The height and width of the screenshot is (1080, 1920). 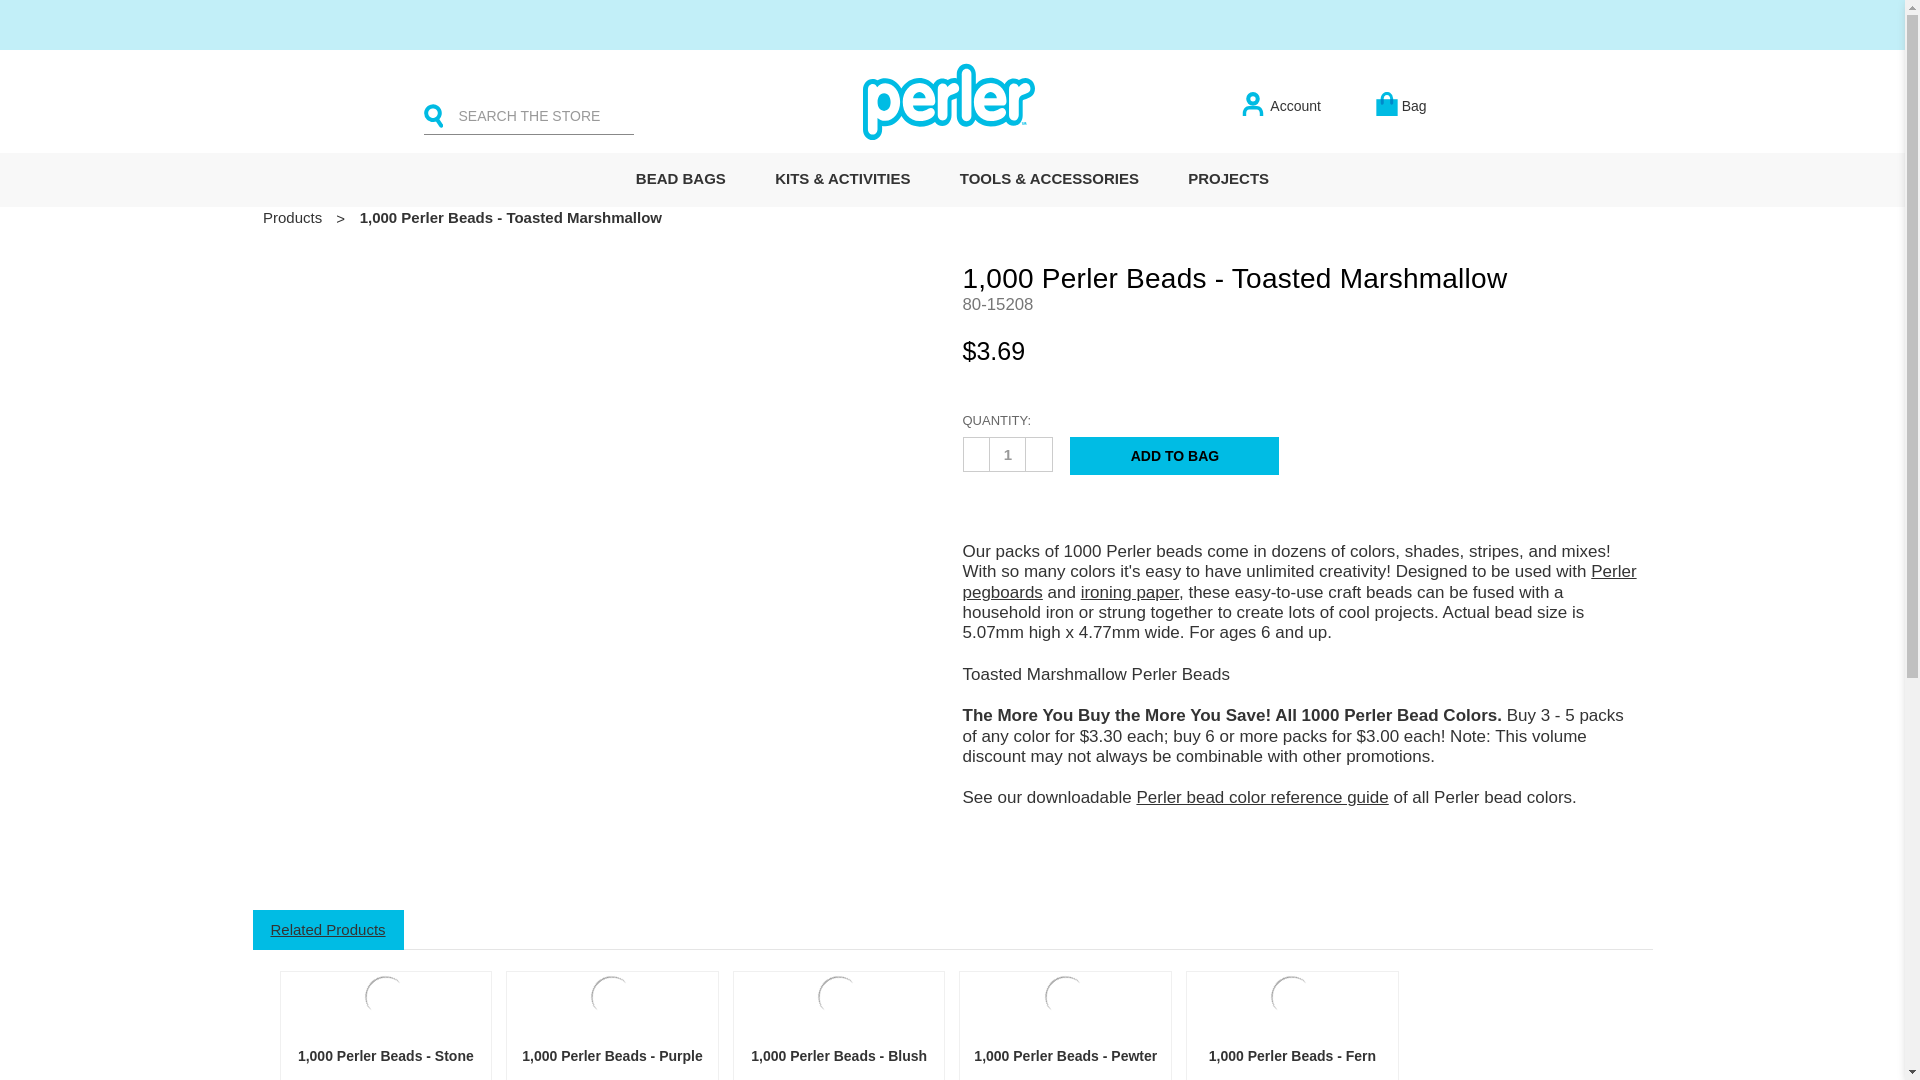 I want to click on 1,000 Perler Beads - Purple, so click(x=612, y=995).